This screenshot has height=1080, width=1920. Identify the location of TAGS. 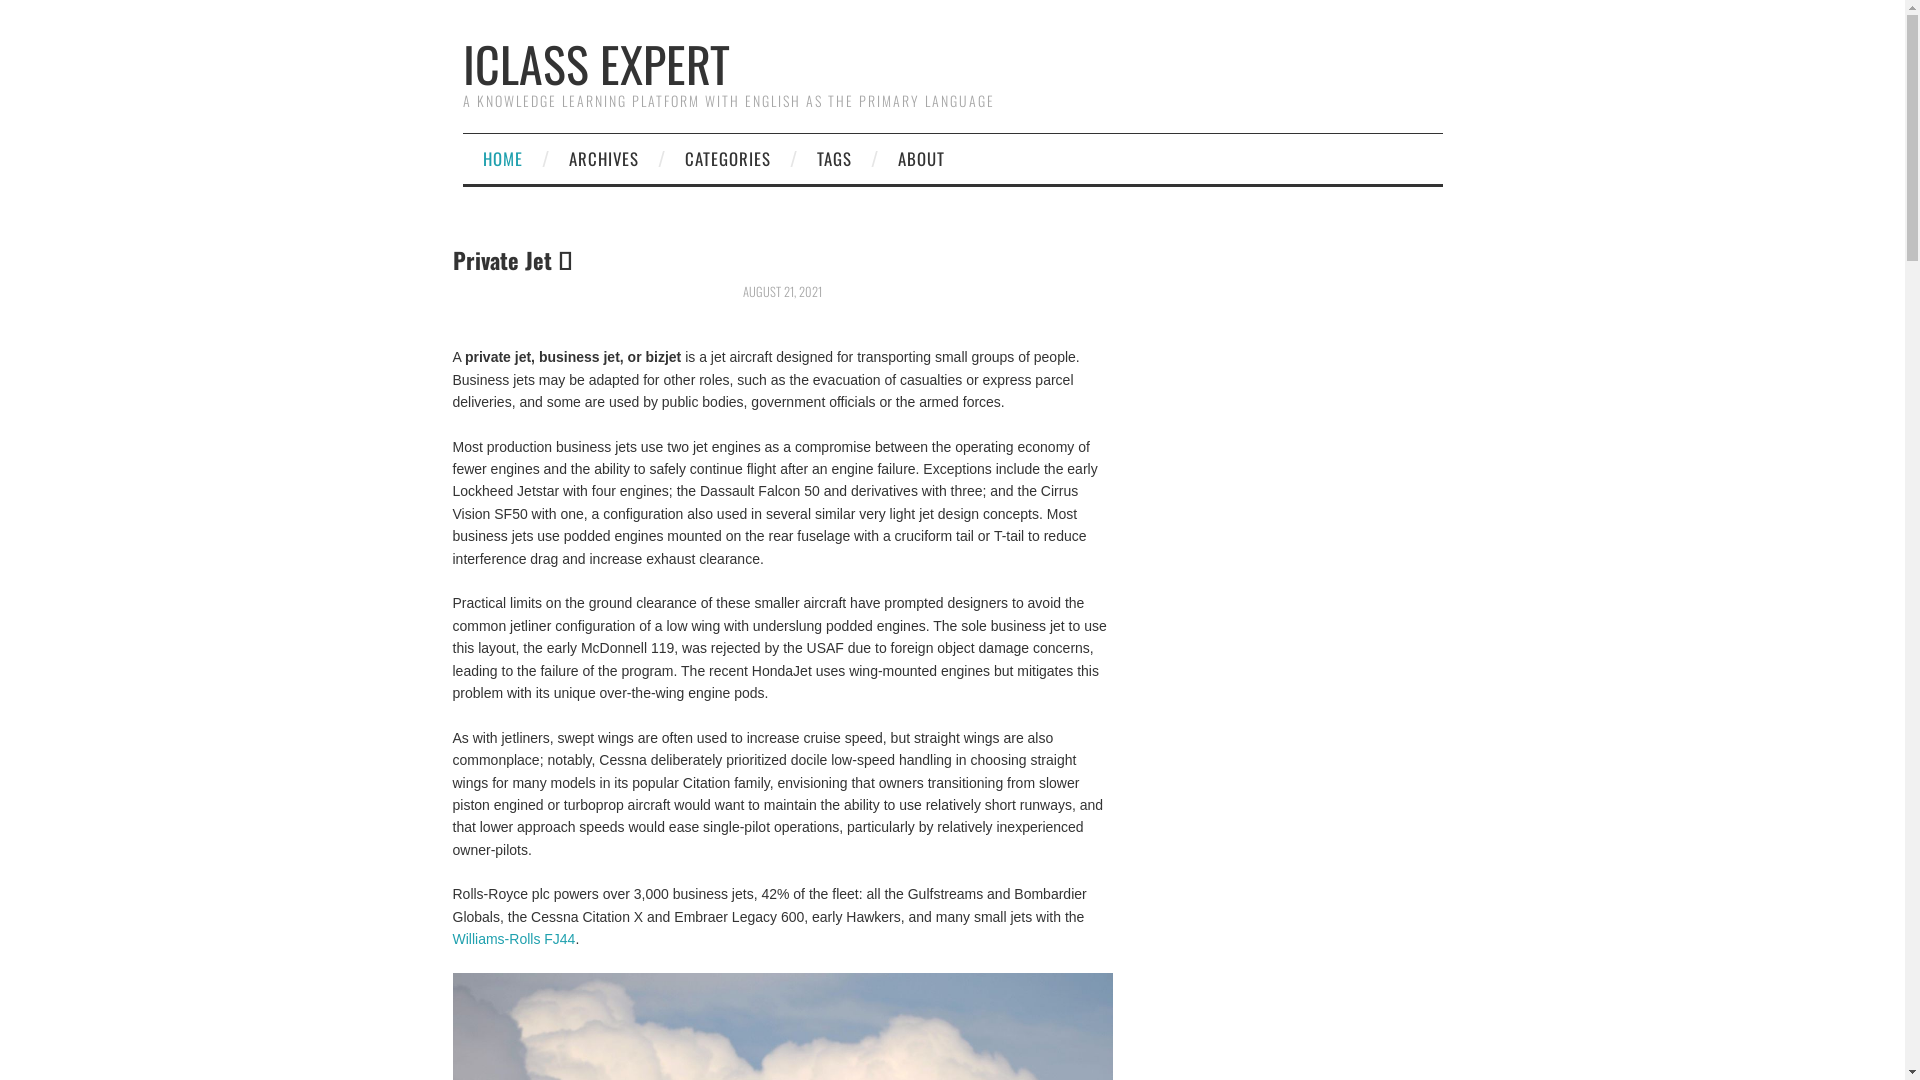
(834, 159).